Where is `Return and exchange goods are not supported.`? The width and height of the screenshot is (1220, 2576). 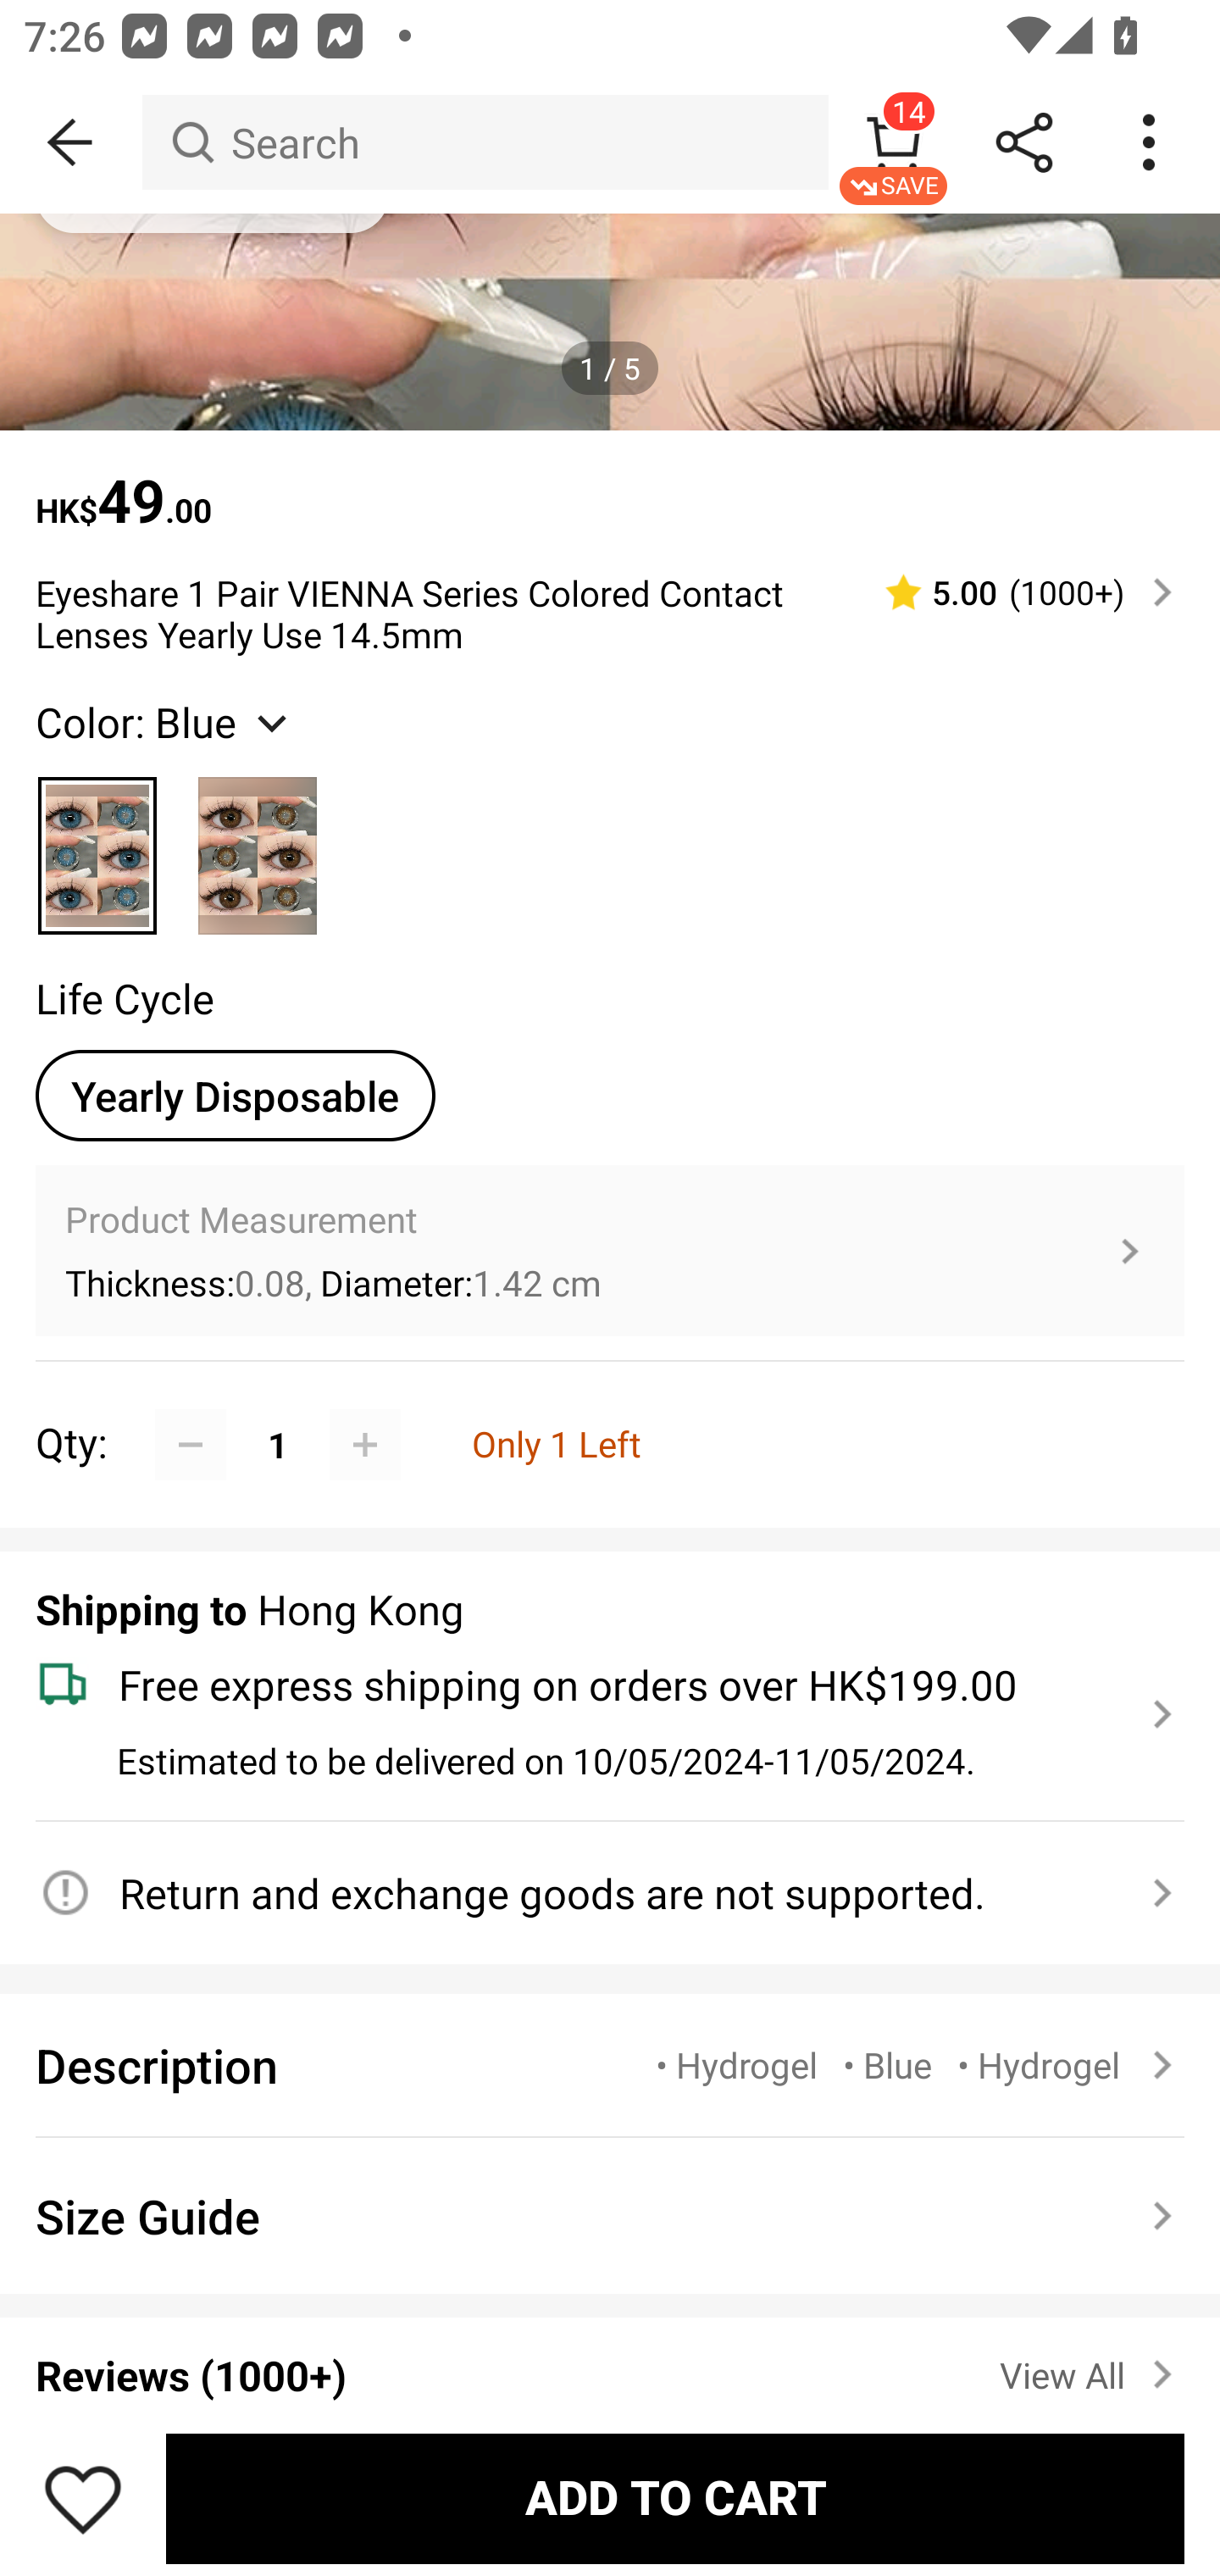
Return and exchange goods are not supported. is located at coordinates (591, 1893).